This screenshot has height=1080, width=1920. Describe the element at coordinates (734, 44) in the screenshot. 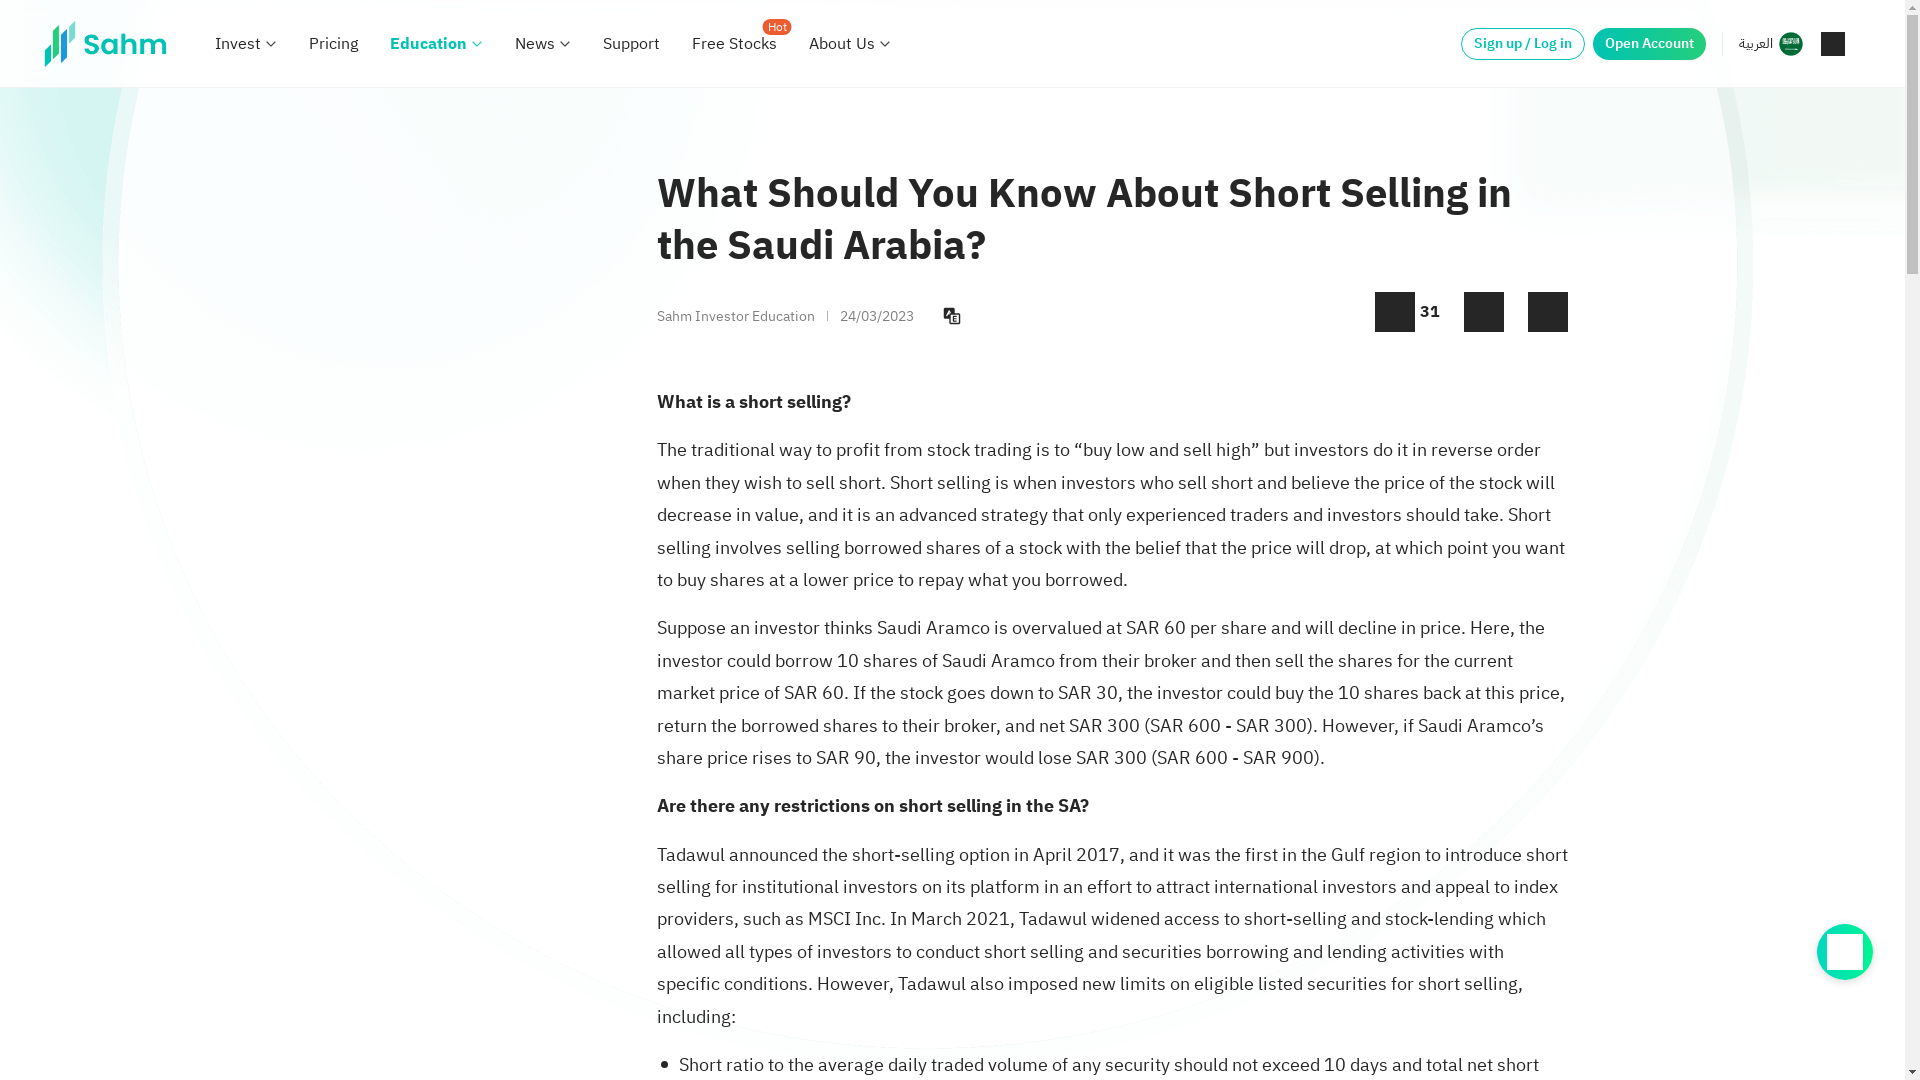

I see `Free Stocks` at that location.